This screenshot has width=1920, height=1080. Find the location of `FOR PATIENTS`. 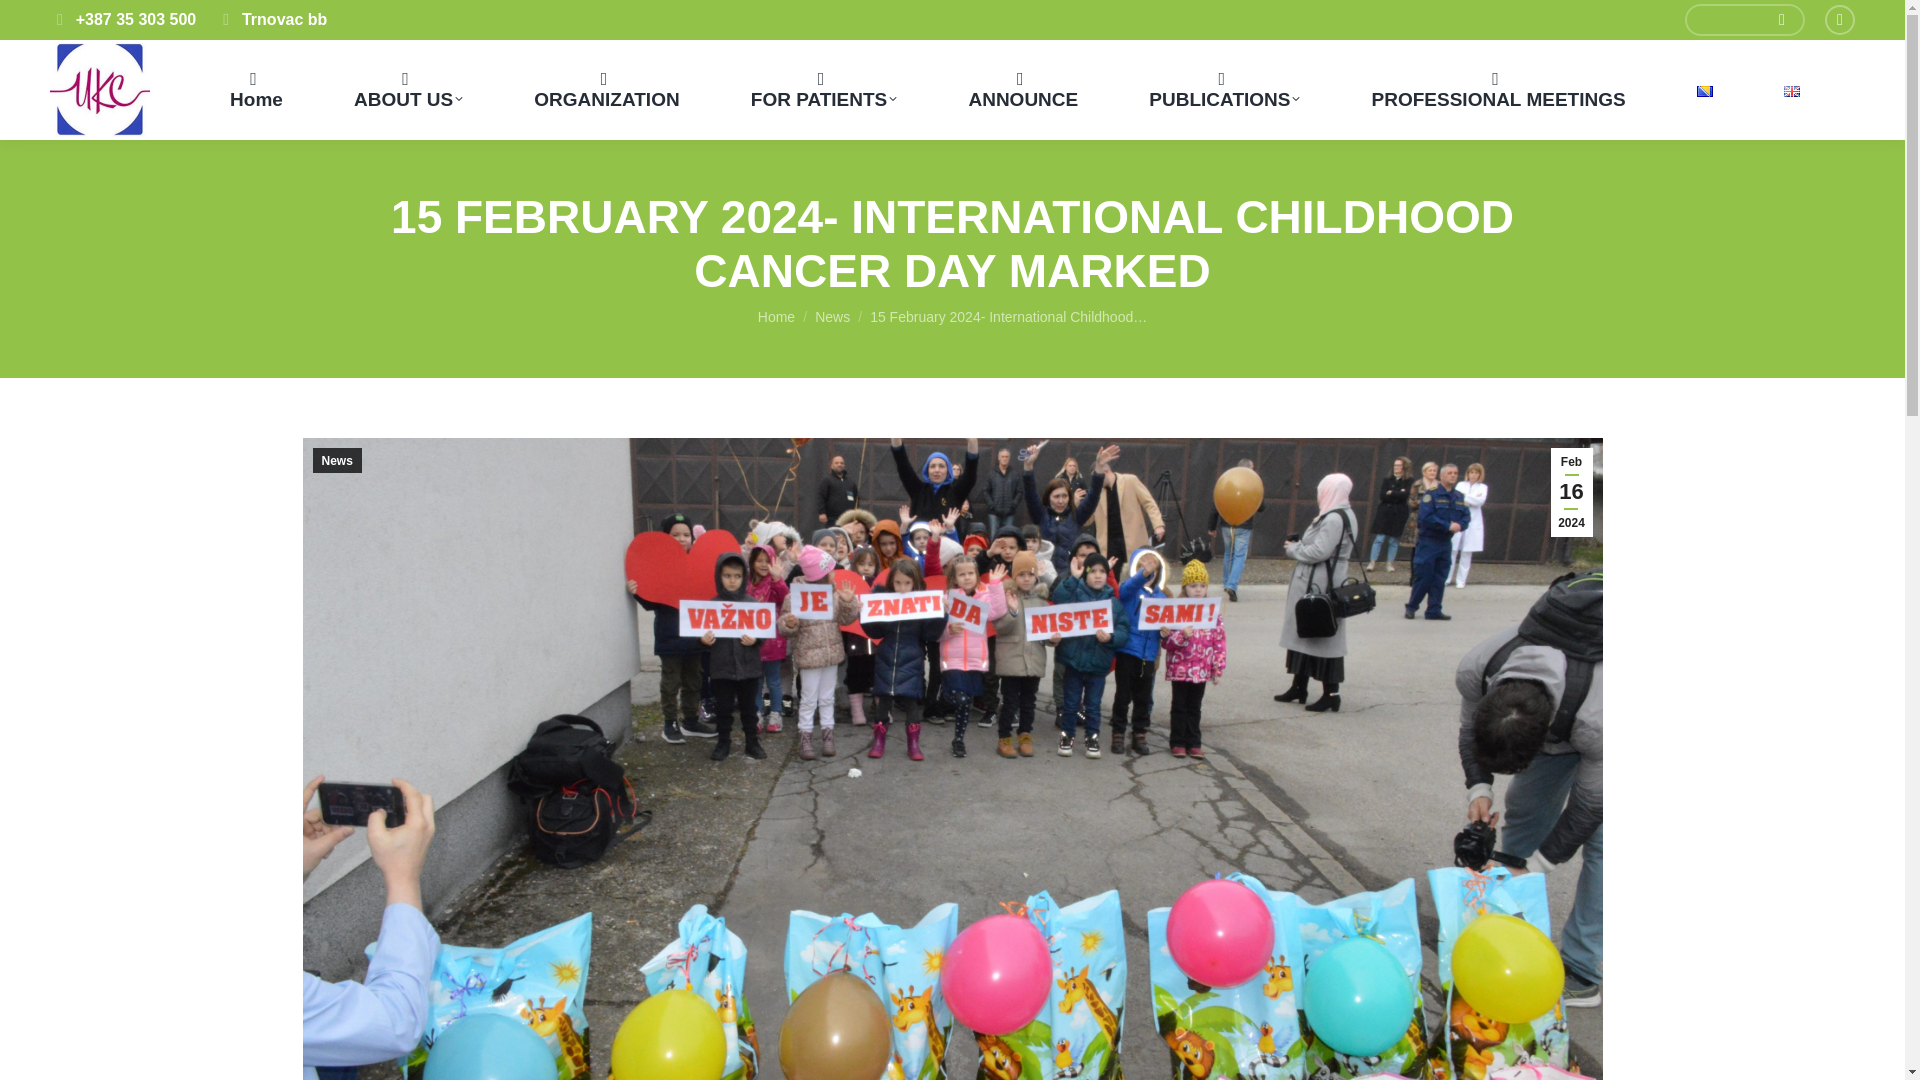

FOR PATIENTS is located at coordinates (824, 90).